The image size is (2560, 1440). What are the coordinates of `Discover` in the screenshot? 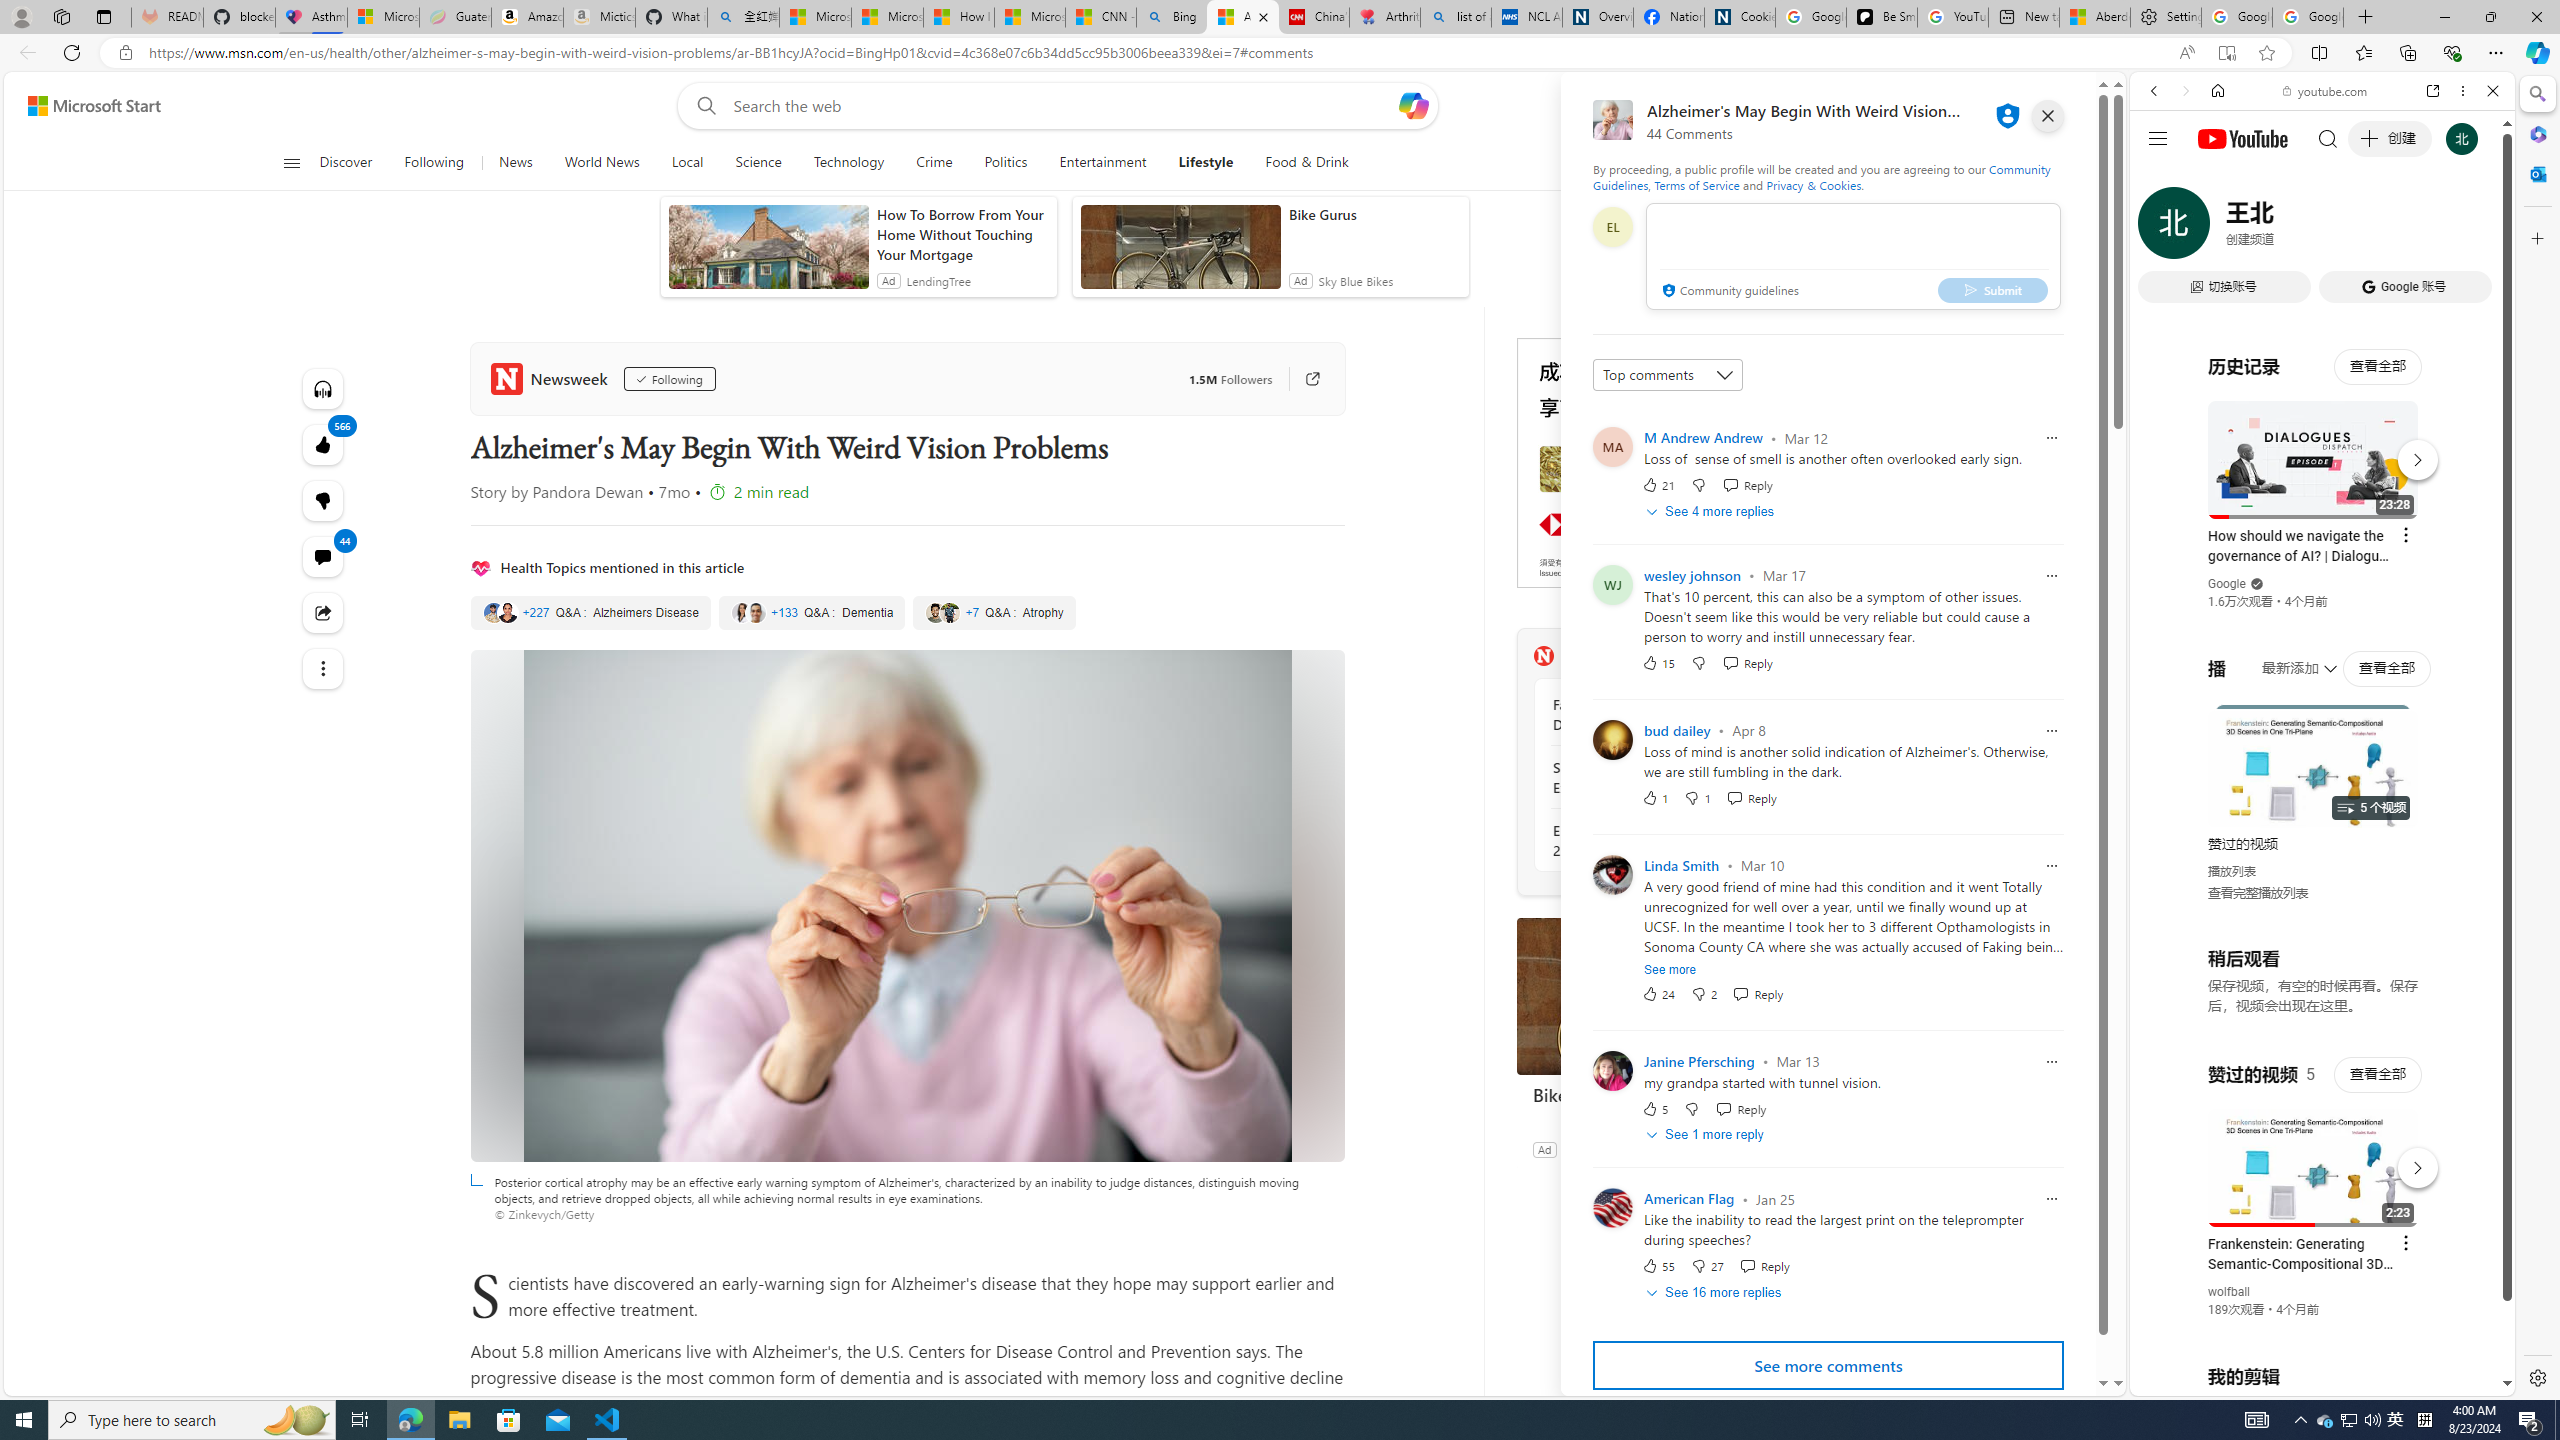 It's located at (346, 163).